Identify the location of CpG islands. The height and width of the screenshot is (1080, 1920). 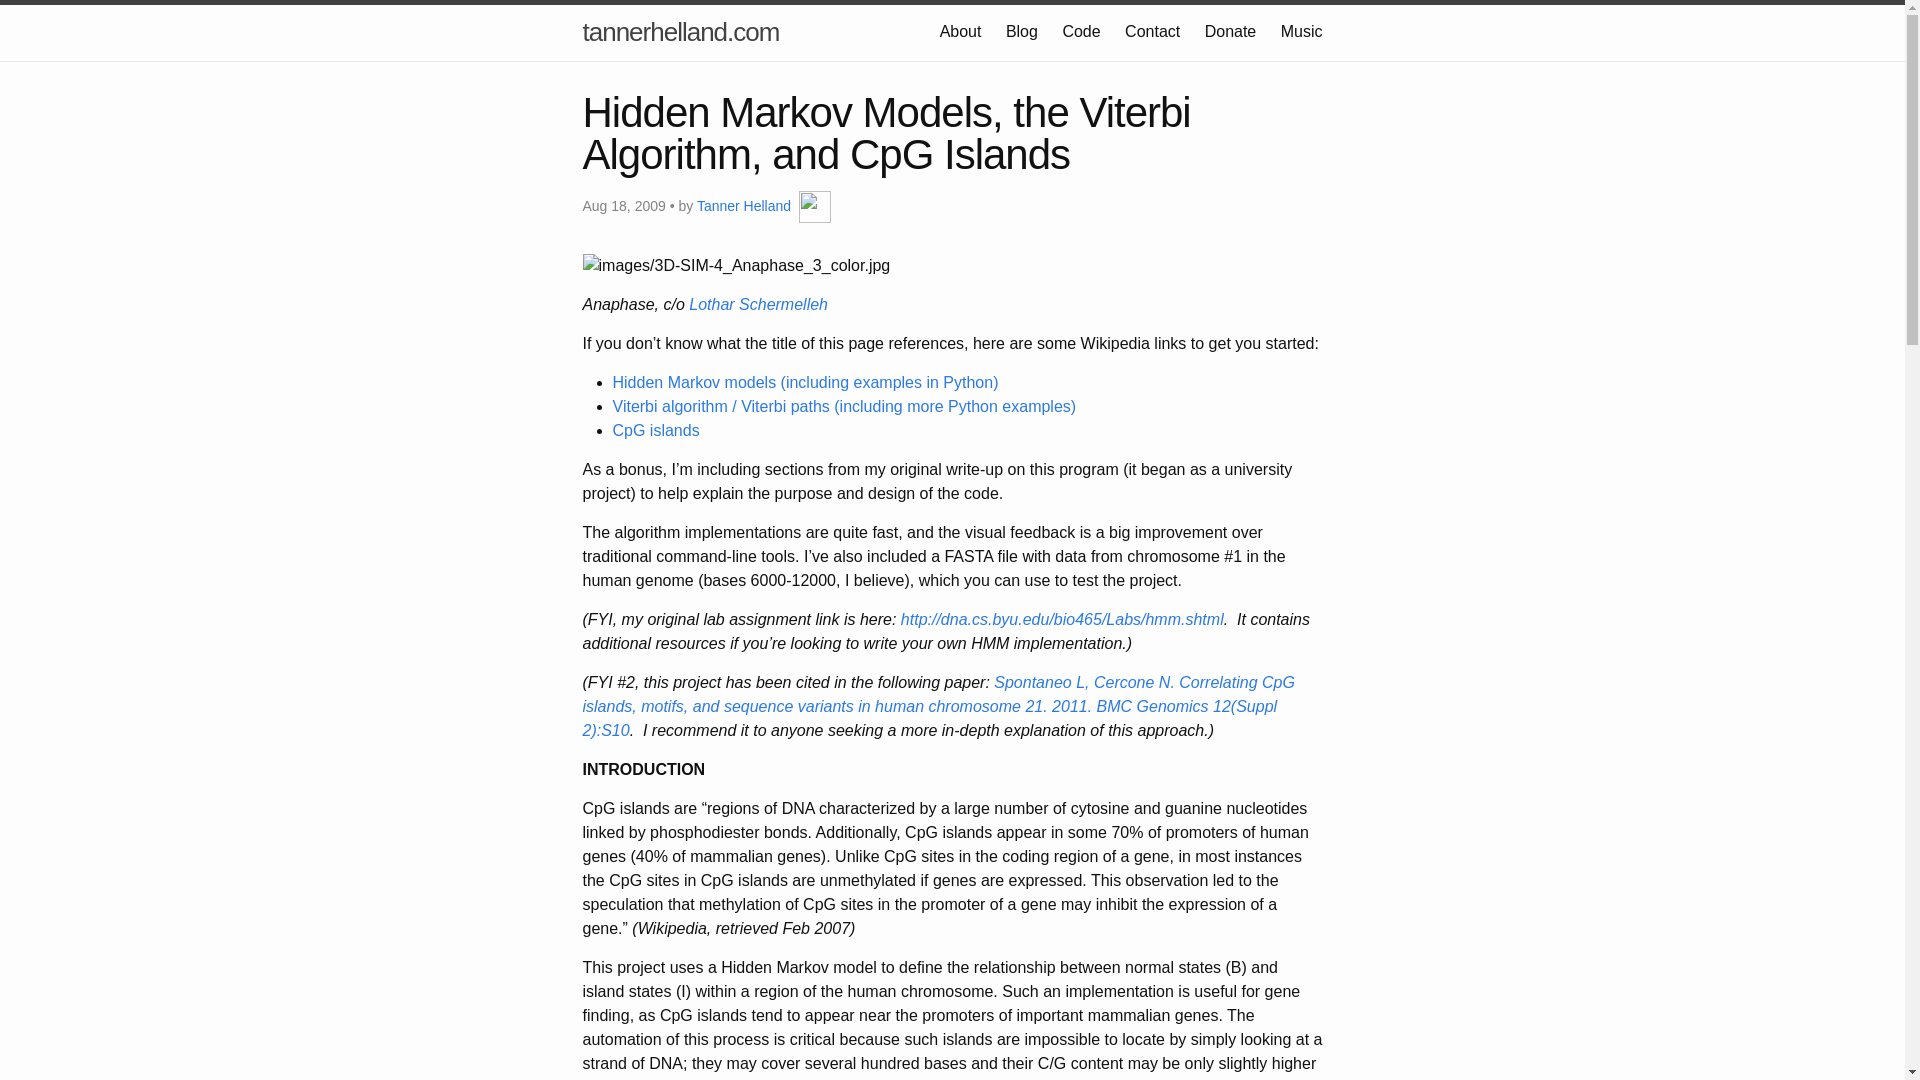
(655, 430).